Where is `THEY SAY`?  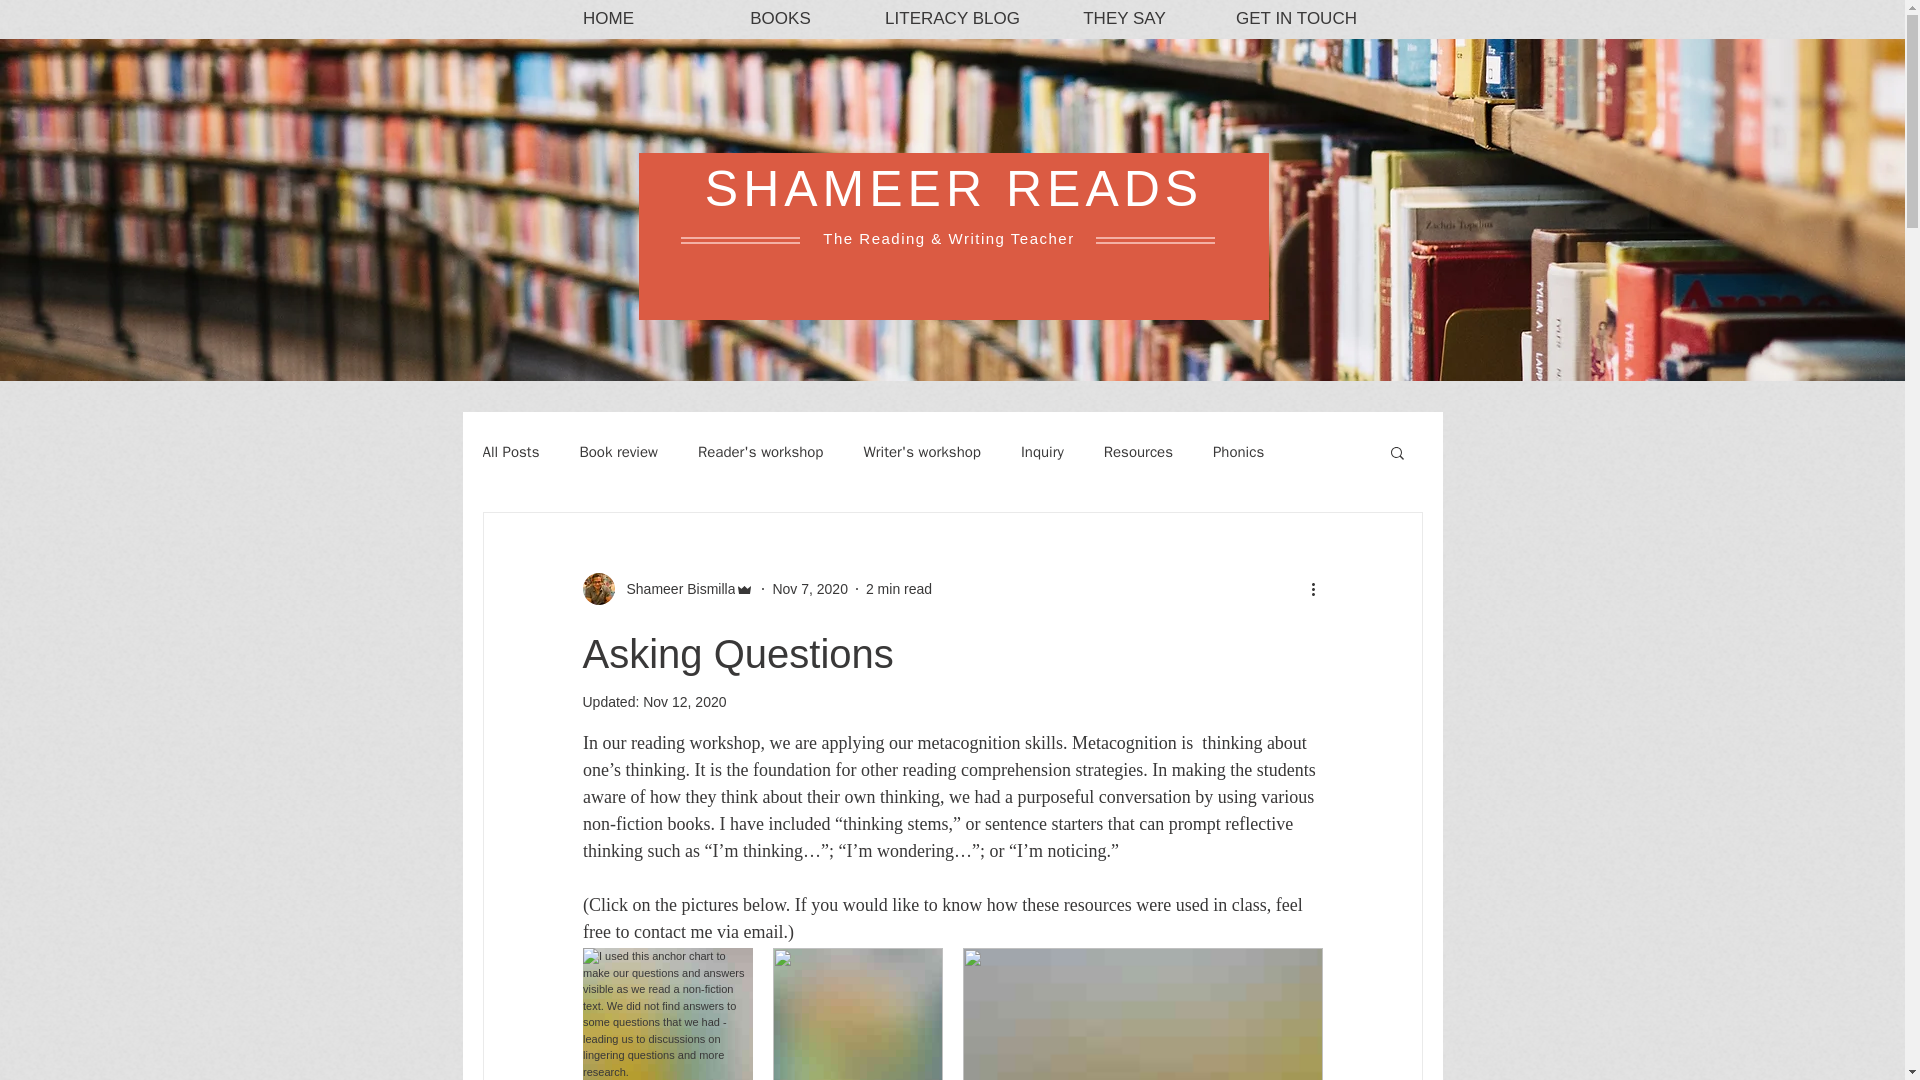 THEY SAY is located at coordinates (1124, 19).